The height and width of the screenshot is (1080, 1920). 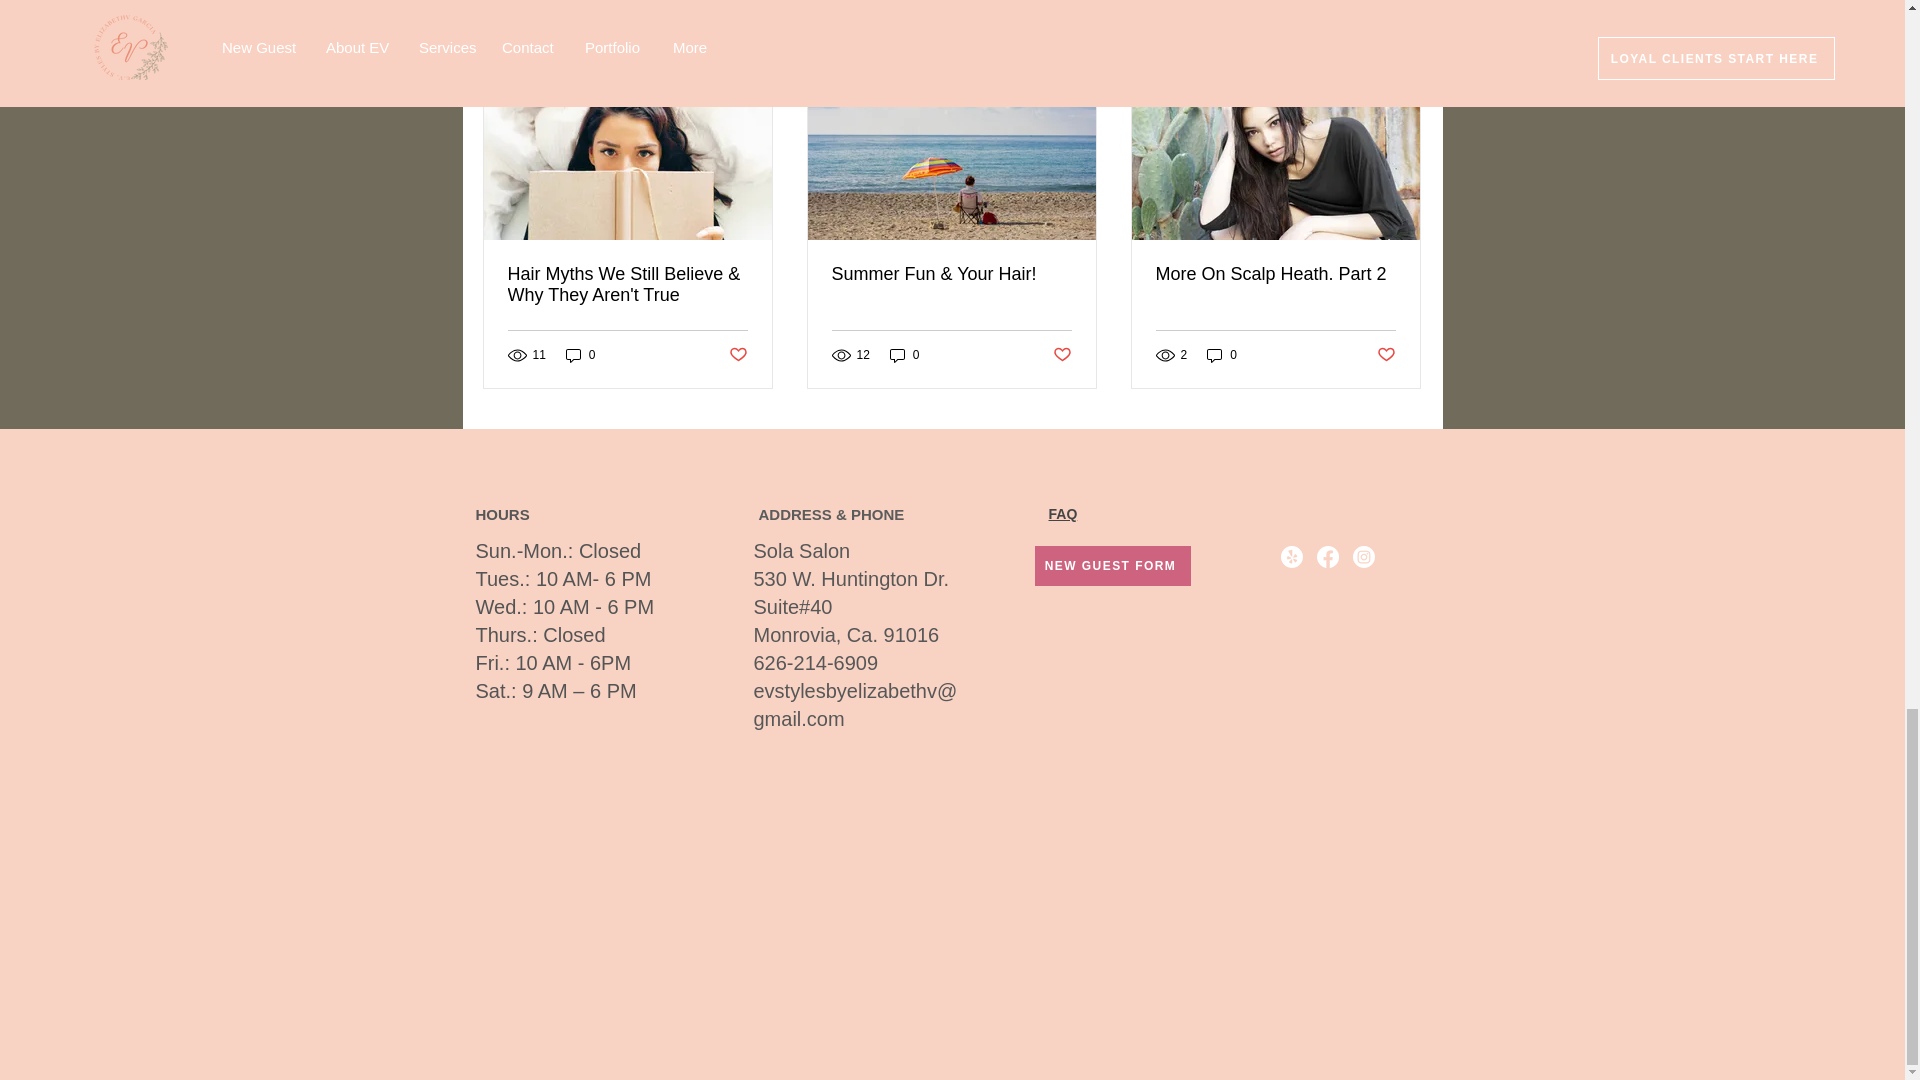 I want to click on More On Scalp Heath. Part 2, so click(x=1275, y=274).